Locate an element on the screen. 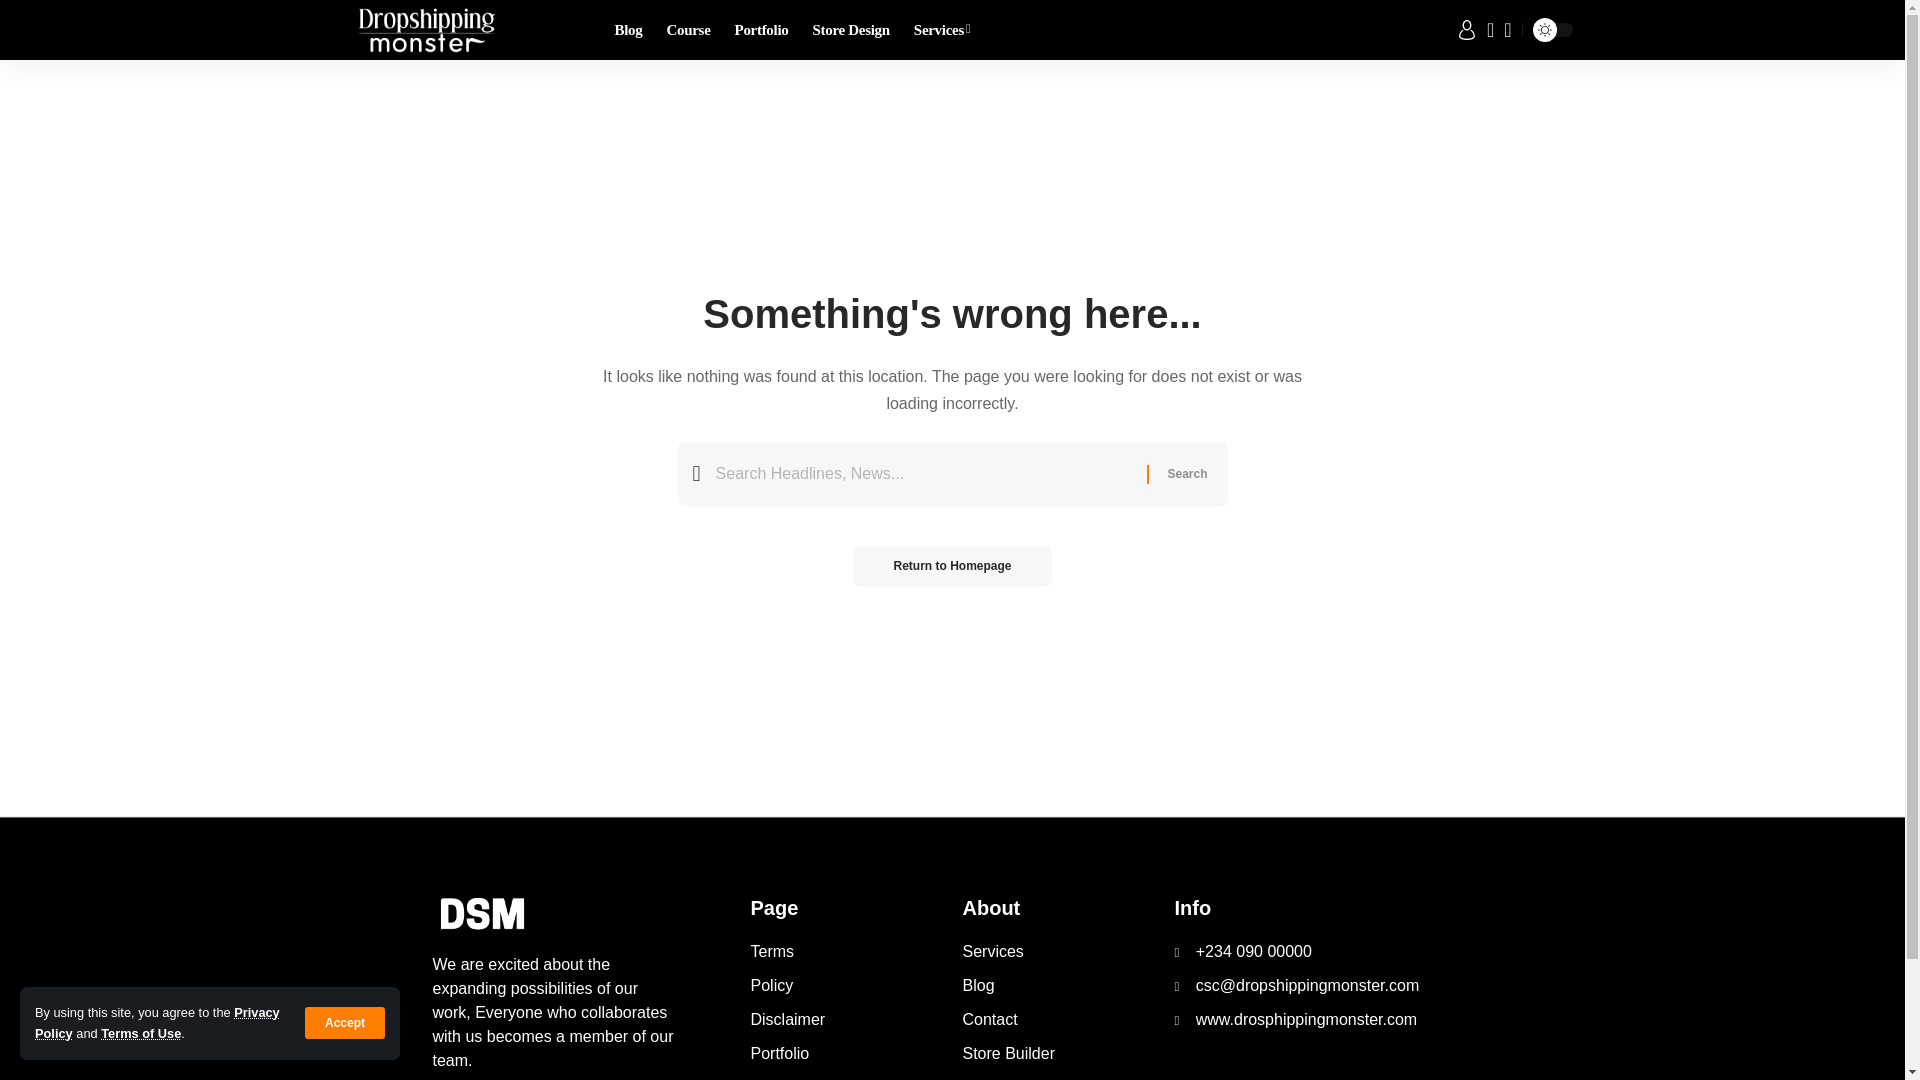 The image size is (1920, 1080). Portfolio is located at coordinates (762, 30).